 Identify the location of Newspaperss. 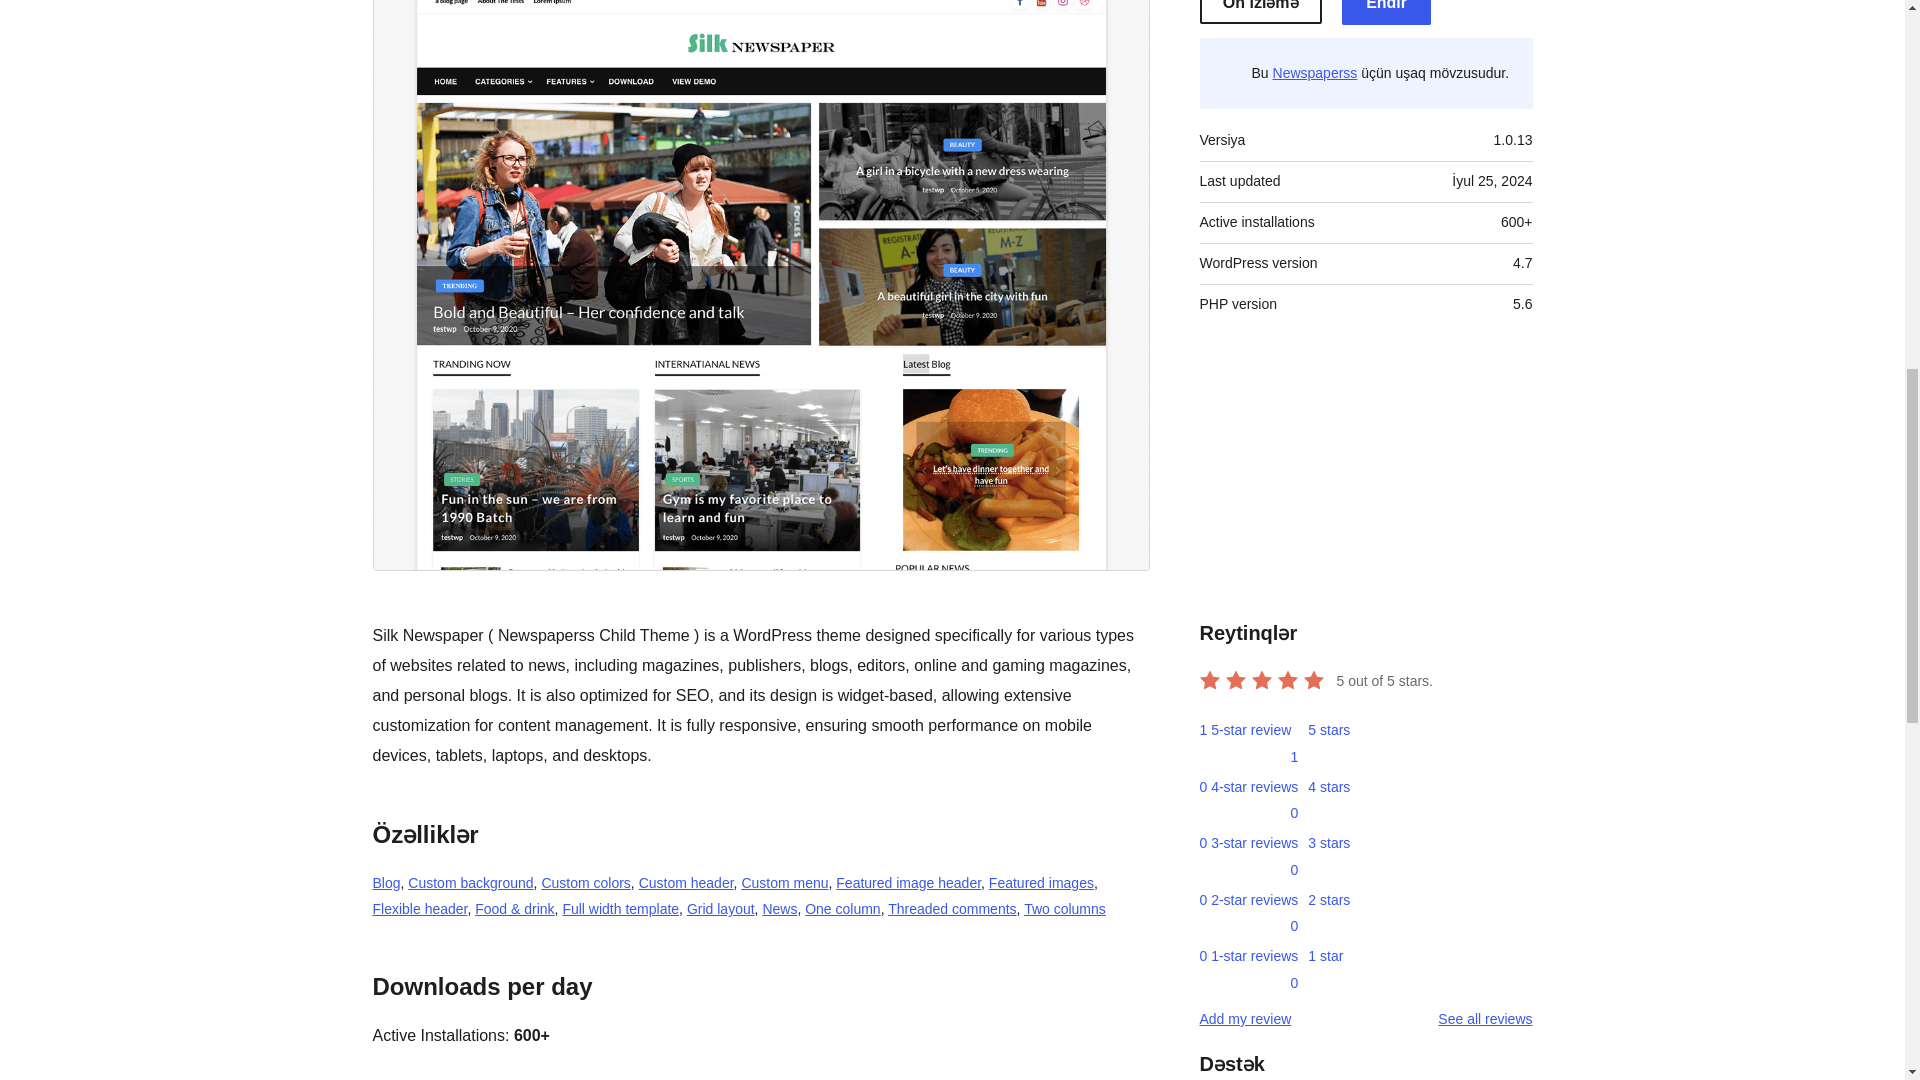
(1314, 72).